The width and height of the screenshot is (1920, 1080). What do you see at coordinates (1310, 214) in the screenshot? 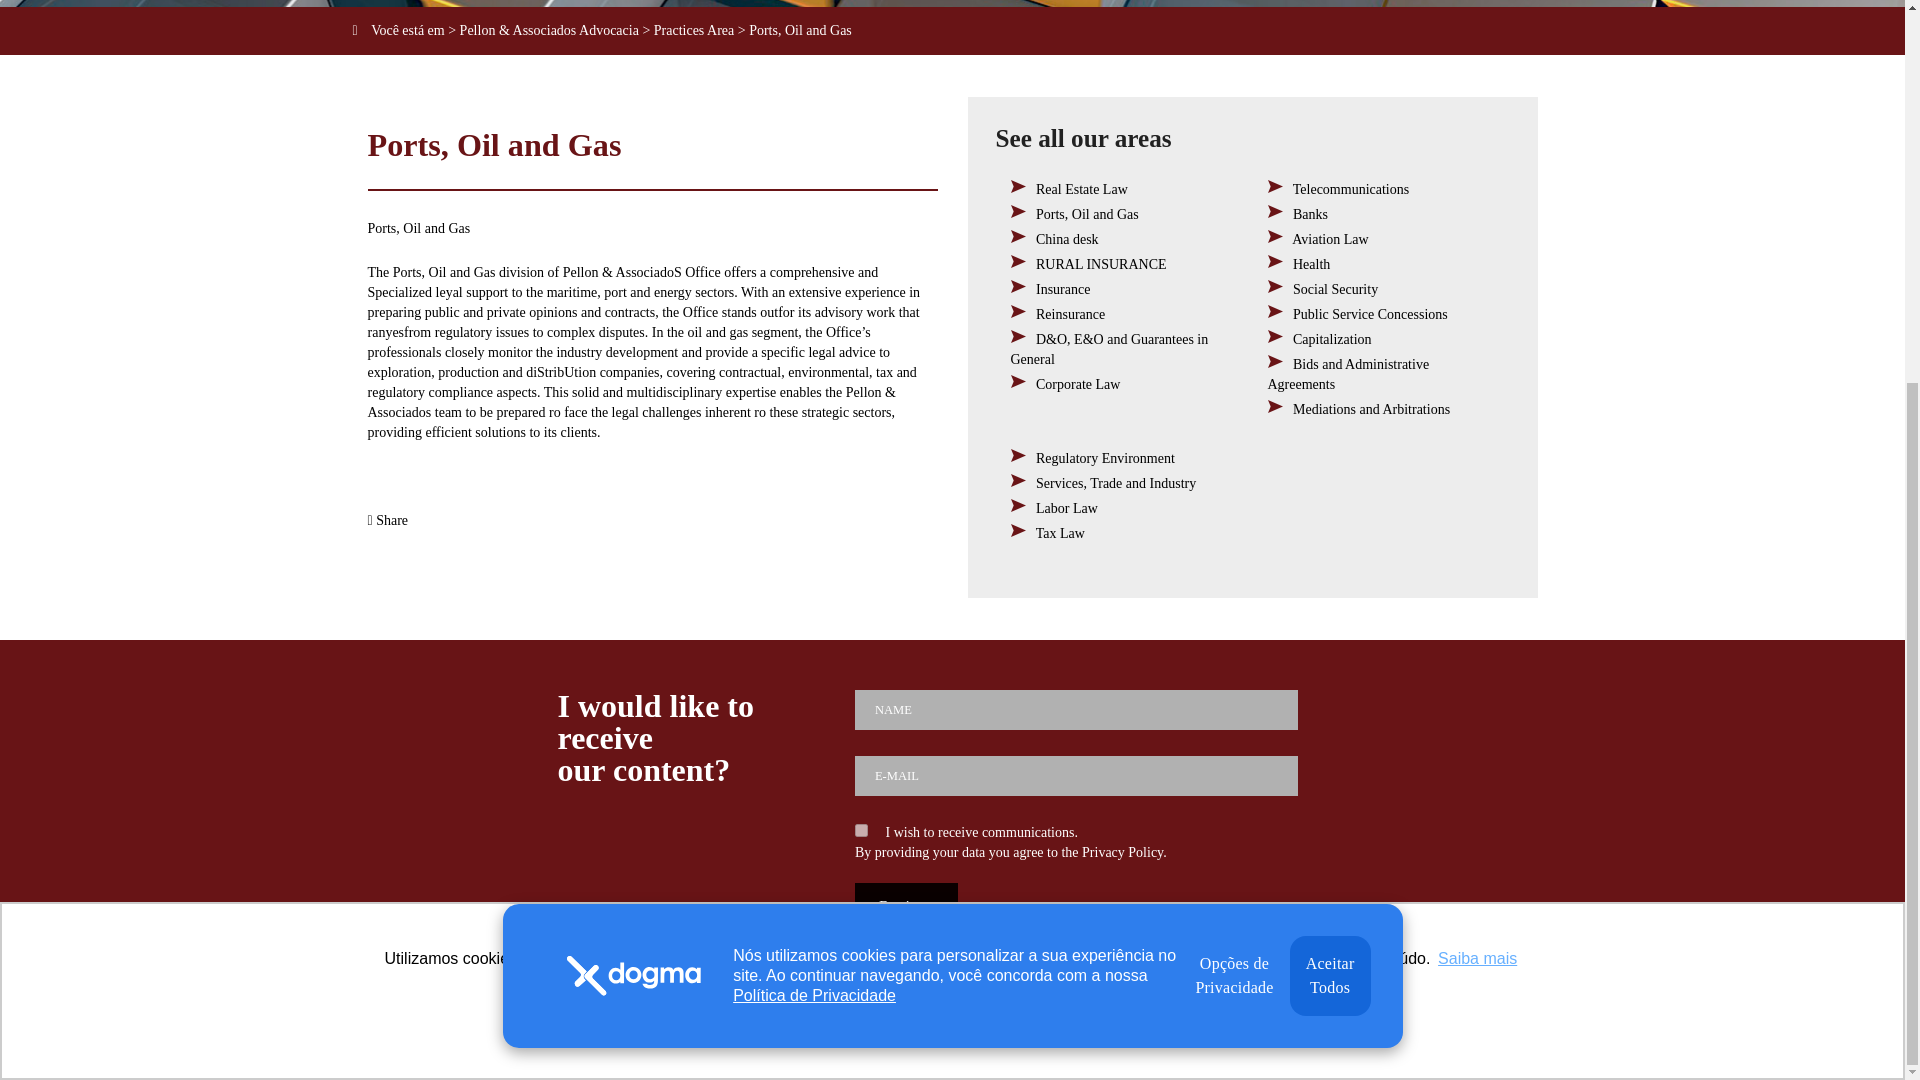
I see `Banks` at bounding box center [1310, 214].